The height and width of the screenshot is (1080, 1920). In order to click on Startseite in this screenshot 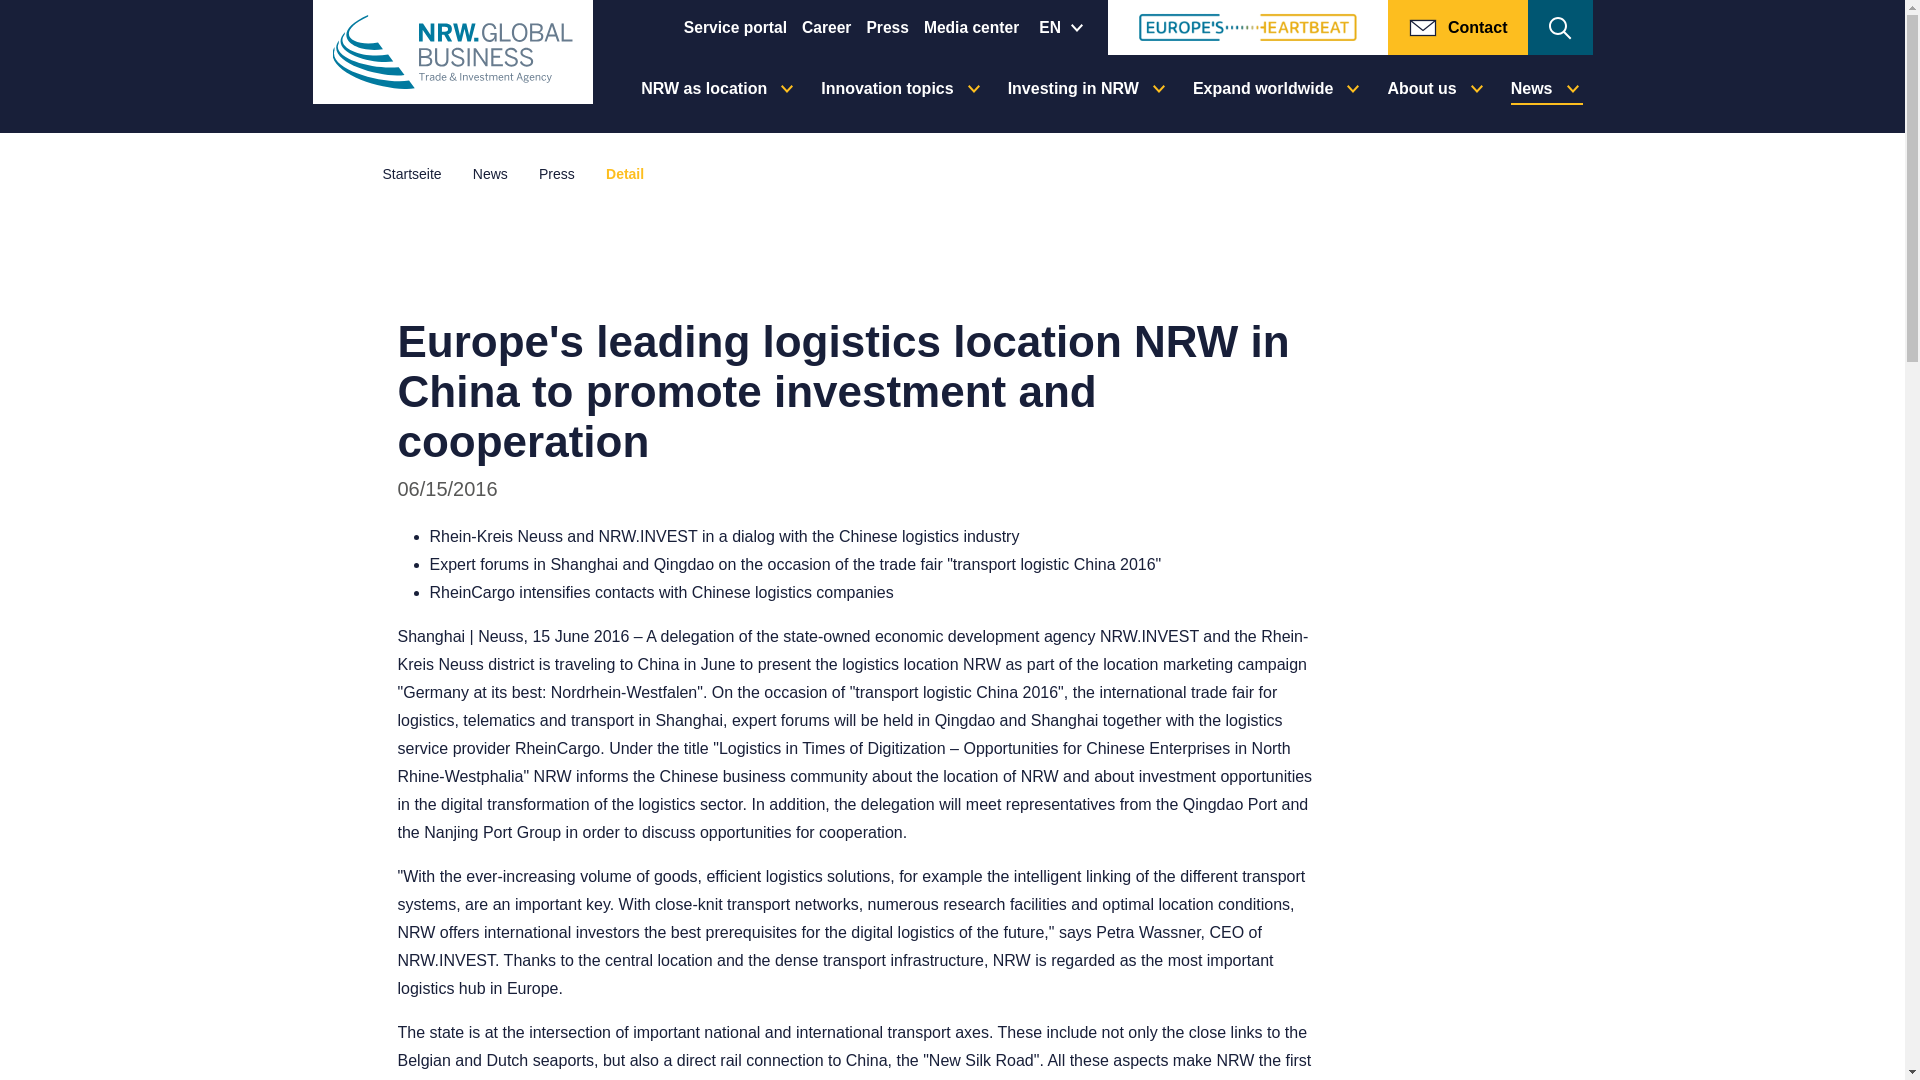, I will do `click(412, 174)`.